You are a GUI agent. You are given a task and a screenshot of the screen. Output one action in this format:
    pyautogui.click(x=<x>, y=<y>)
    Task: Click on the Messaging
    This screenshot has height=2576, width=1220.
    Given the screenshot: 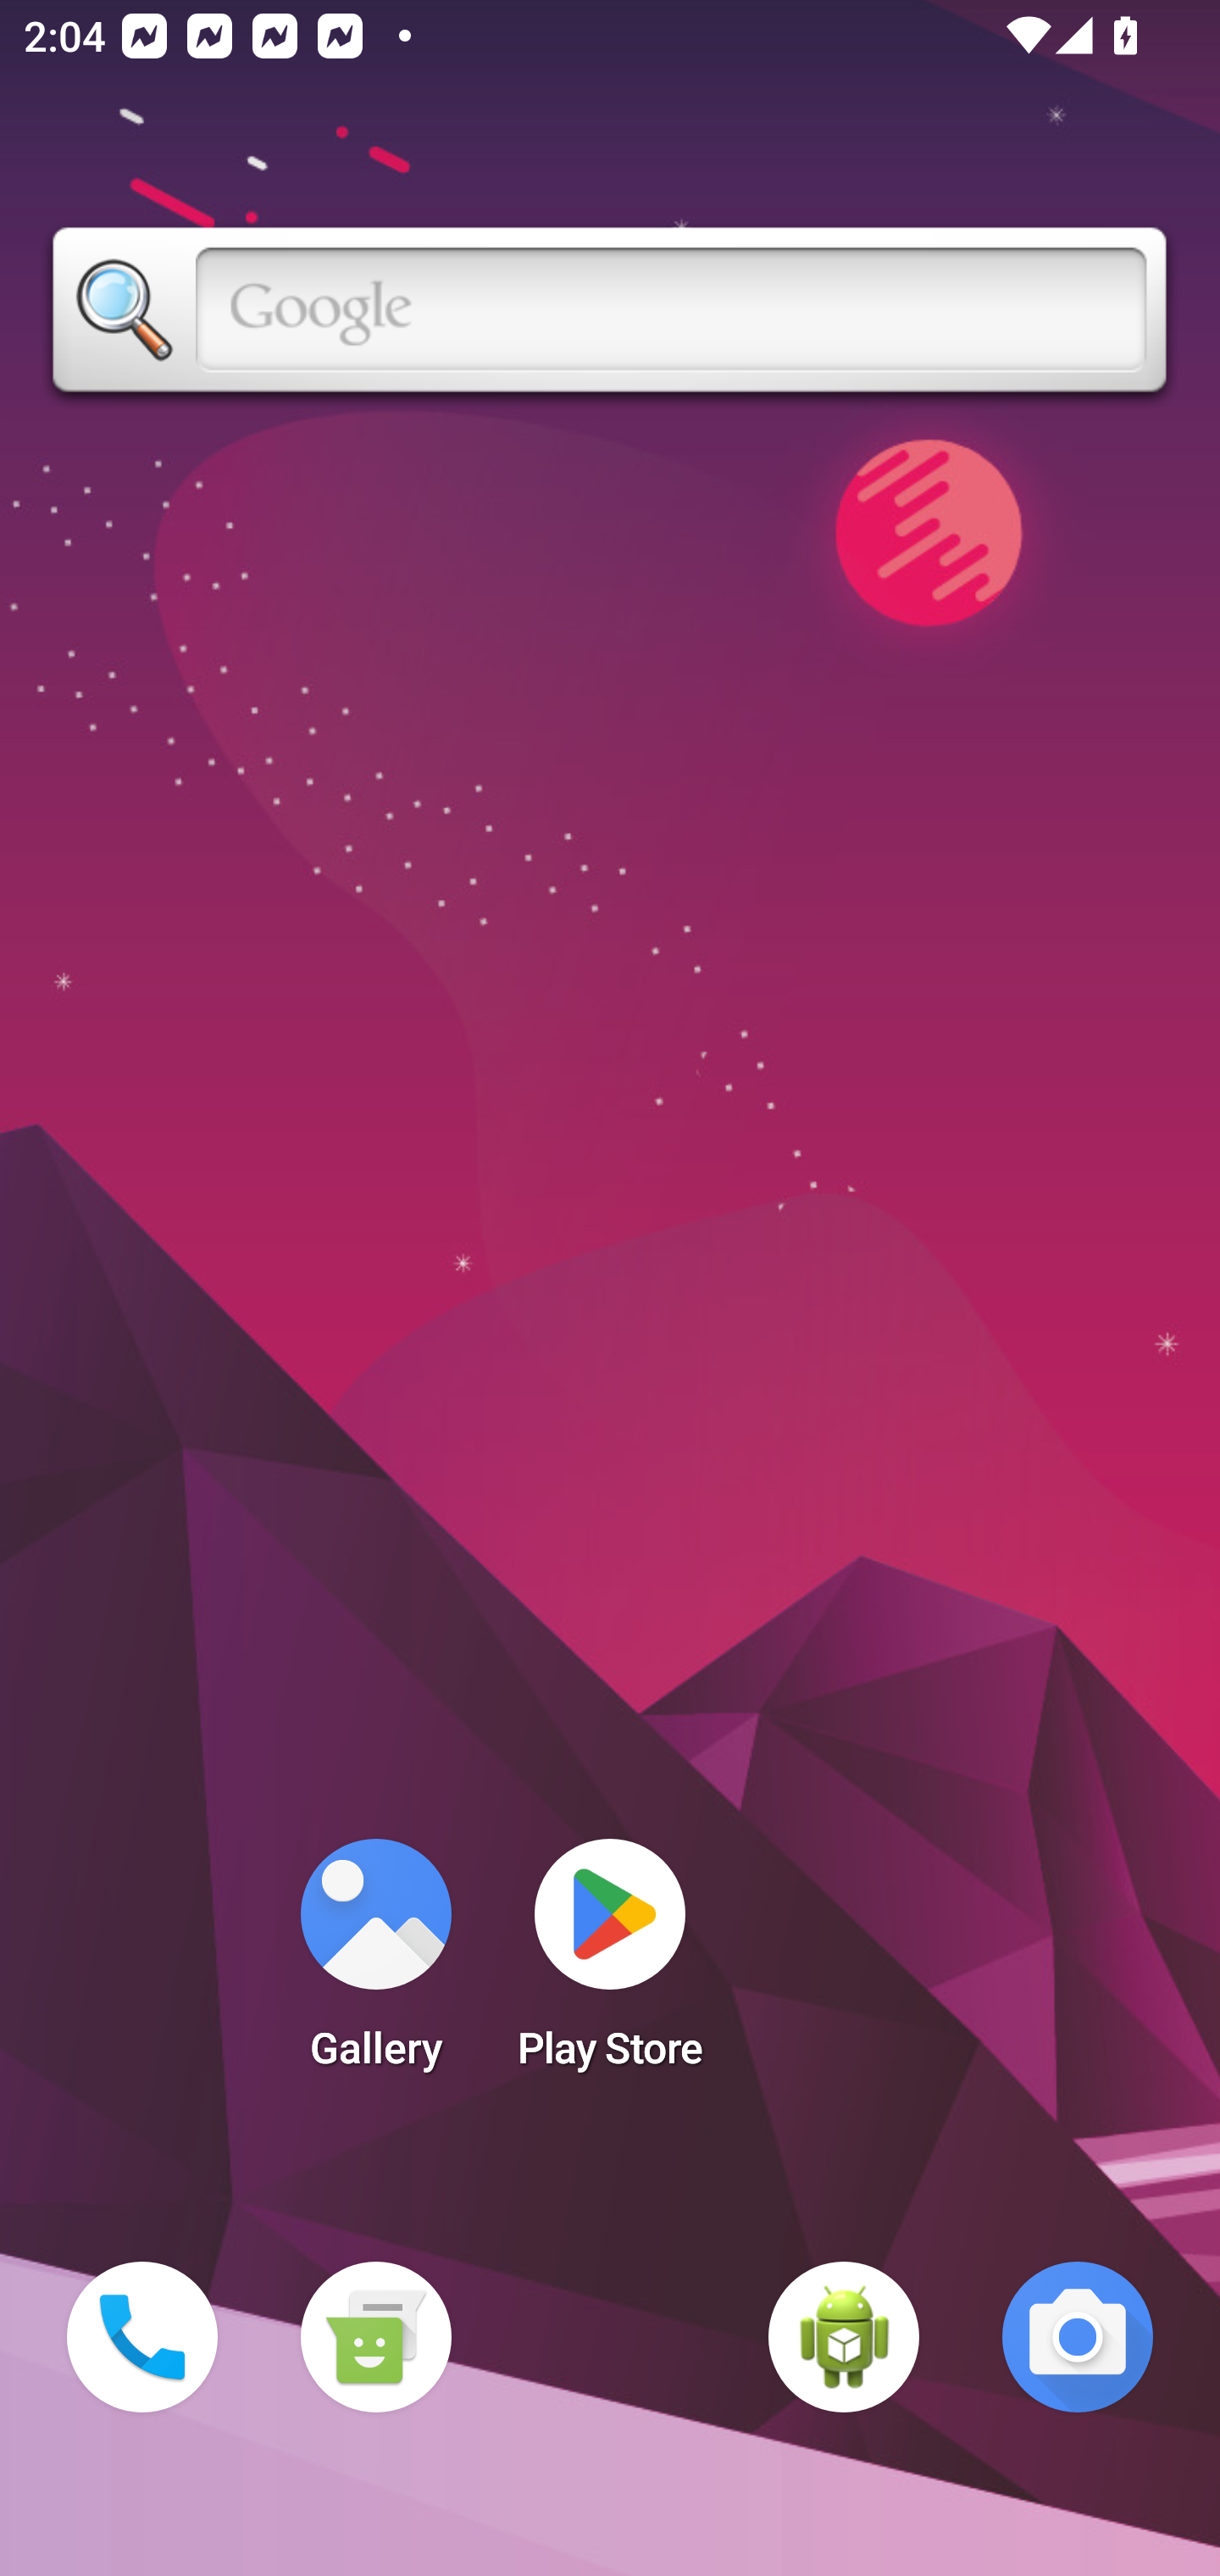 What is the action you would take?
    pyautogui.click(x=375, y=2337)
    